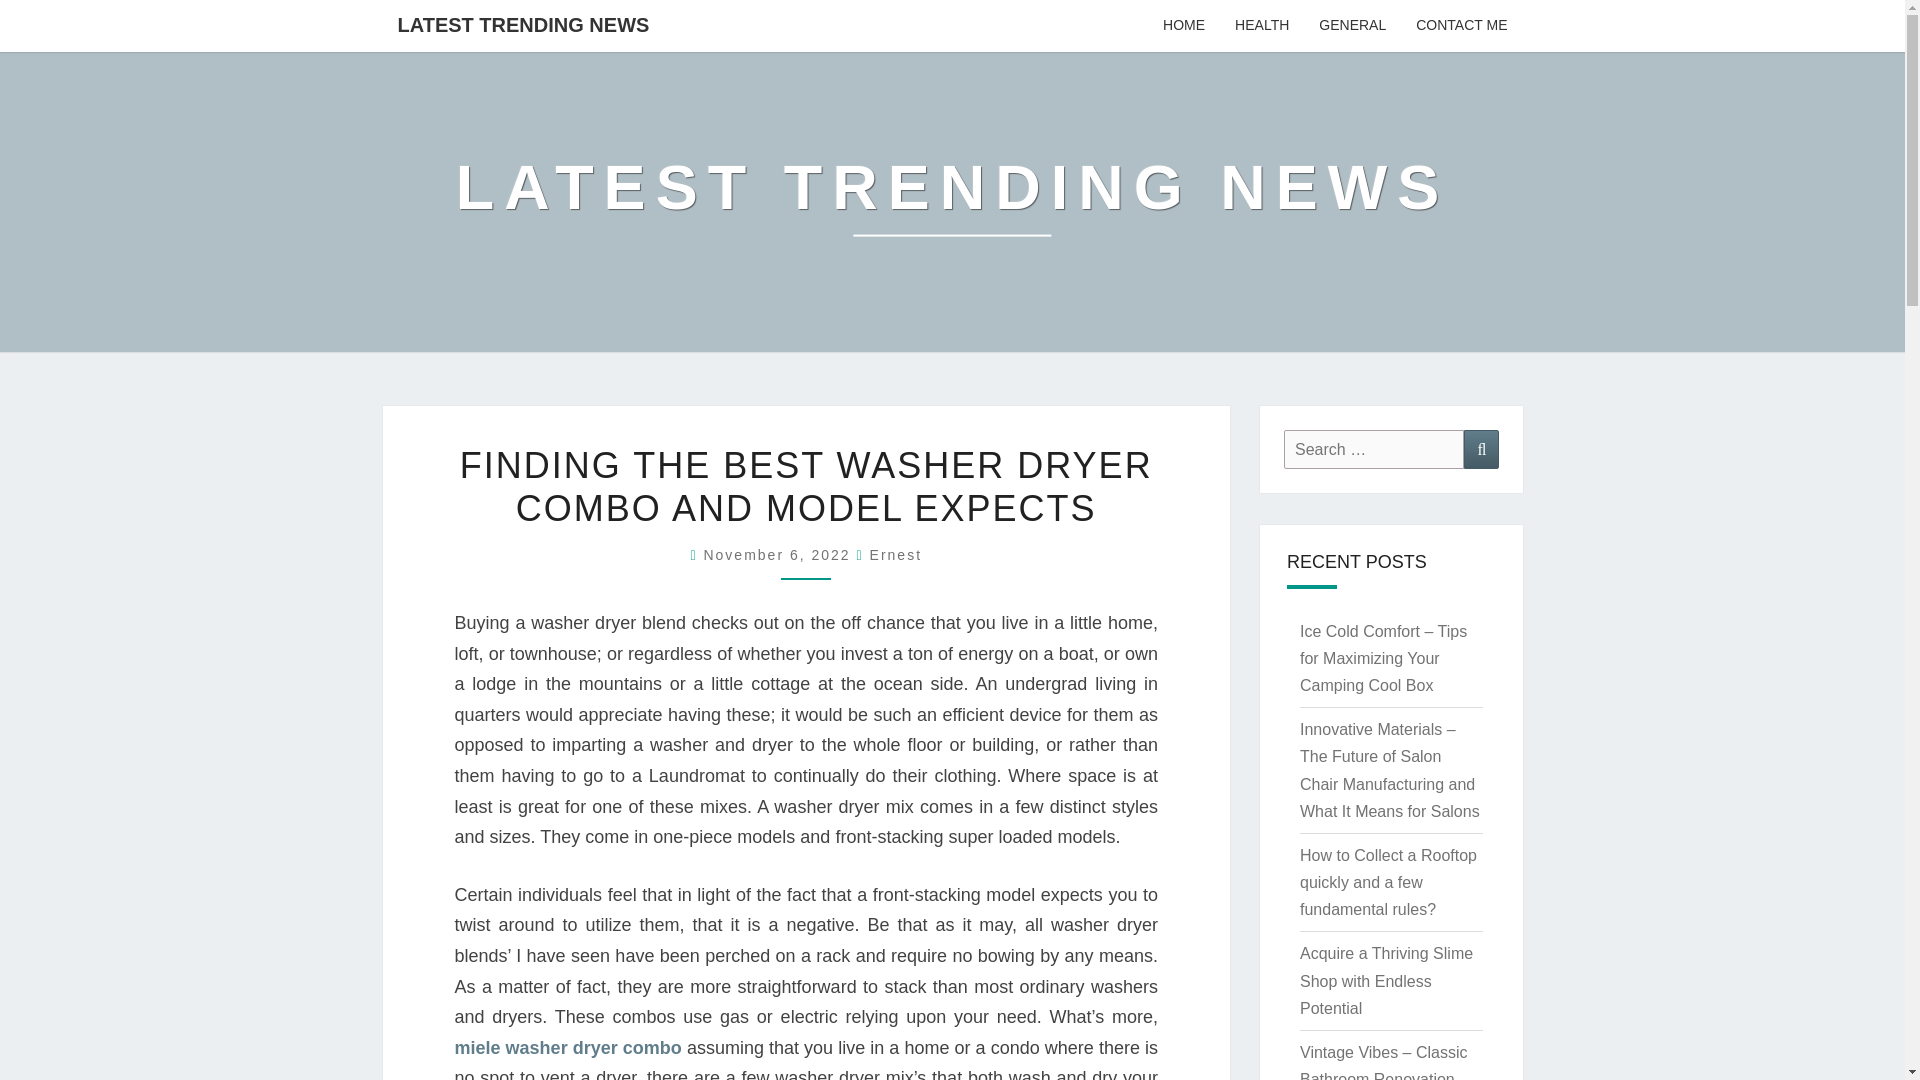  I want to click on Search for:, so click(1374, 448).